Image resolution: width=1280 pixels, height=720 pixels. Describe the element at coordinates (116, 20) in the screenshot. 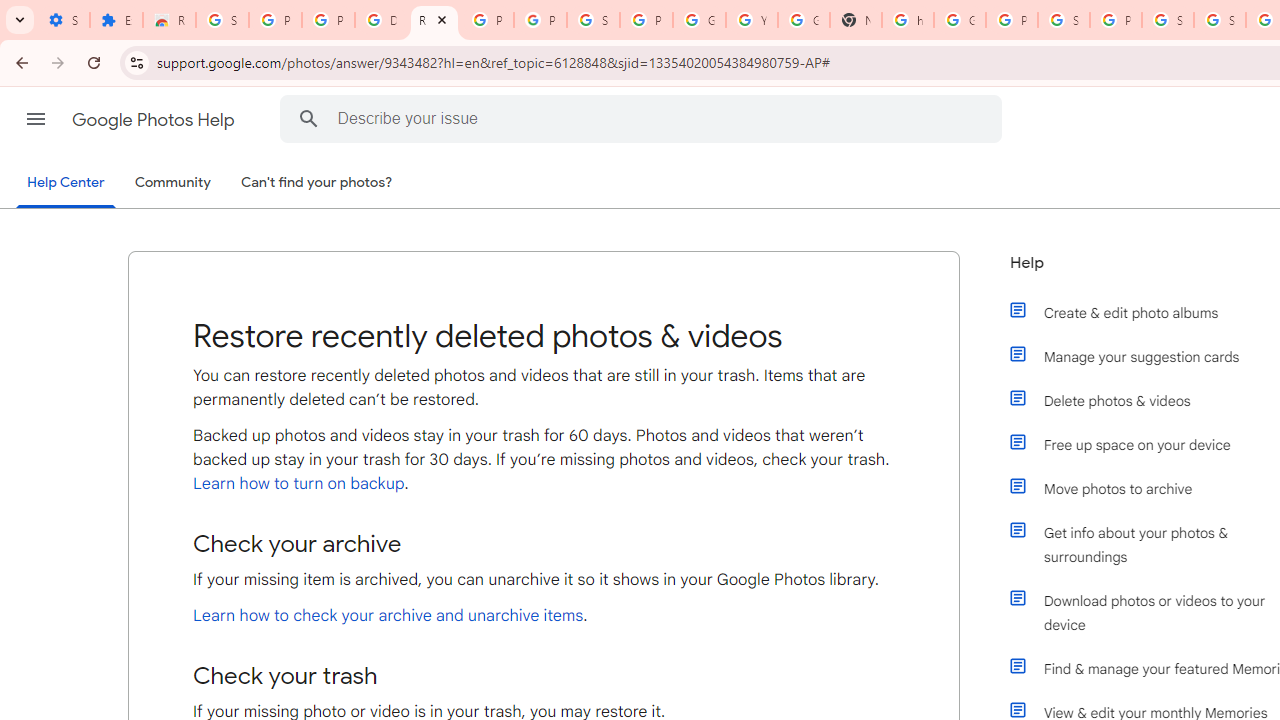

I see `Extensions` at that location.